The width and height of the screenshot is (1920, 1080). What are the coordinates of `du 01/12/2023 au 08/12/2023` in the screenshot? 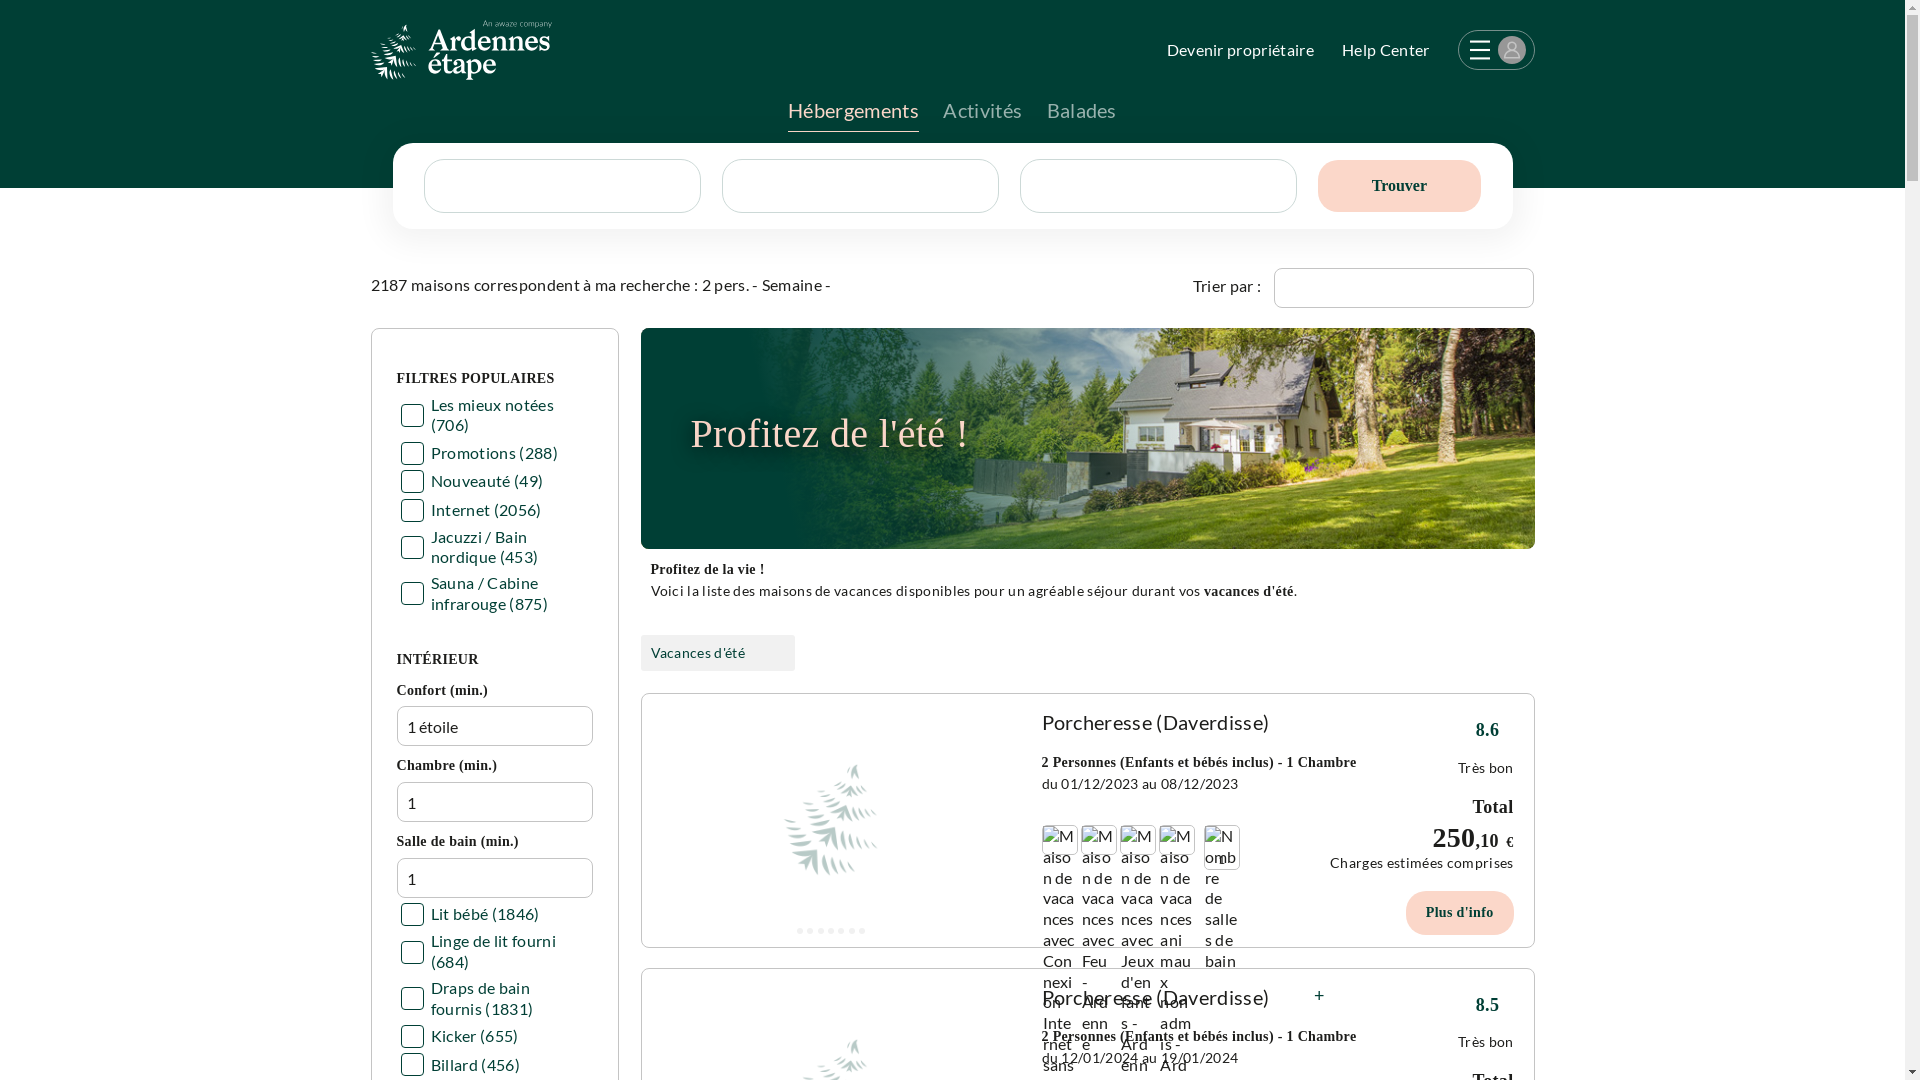 It's located at (1140, 784).